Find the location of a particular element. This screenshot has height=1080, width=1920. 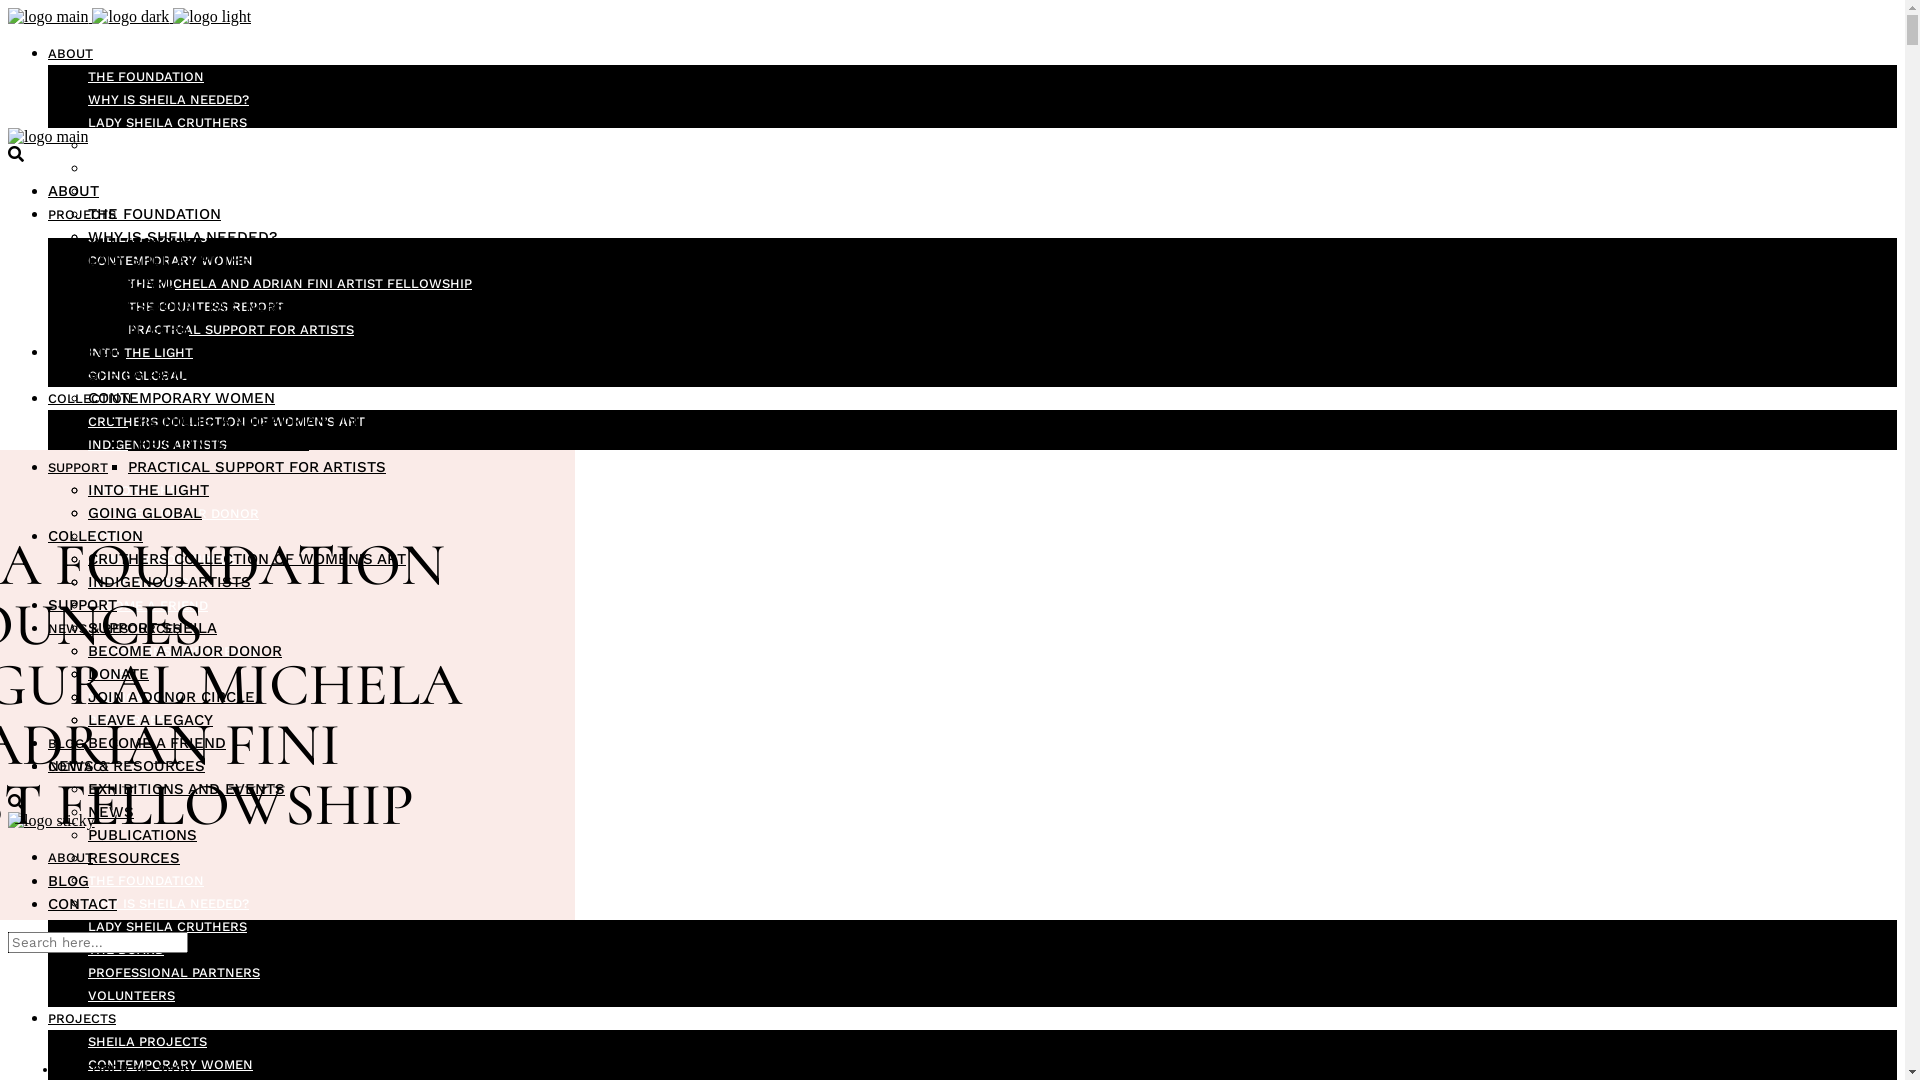

SUPPORT is located at coordinates (82, 605).